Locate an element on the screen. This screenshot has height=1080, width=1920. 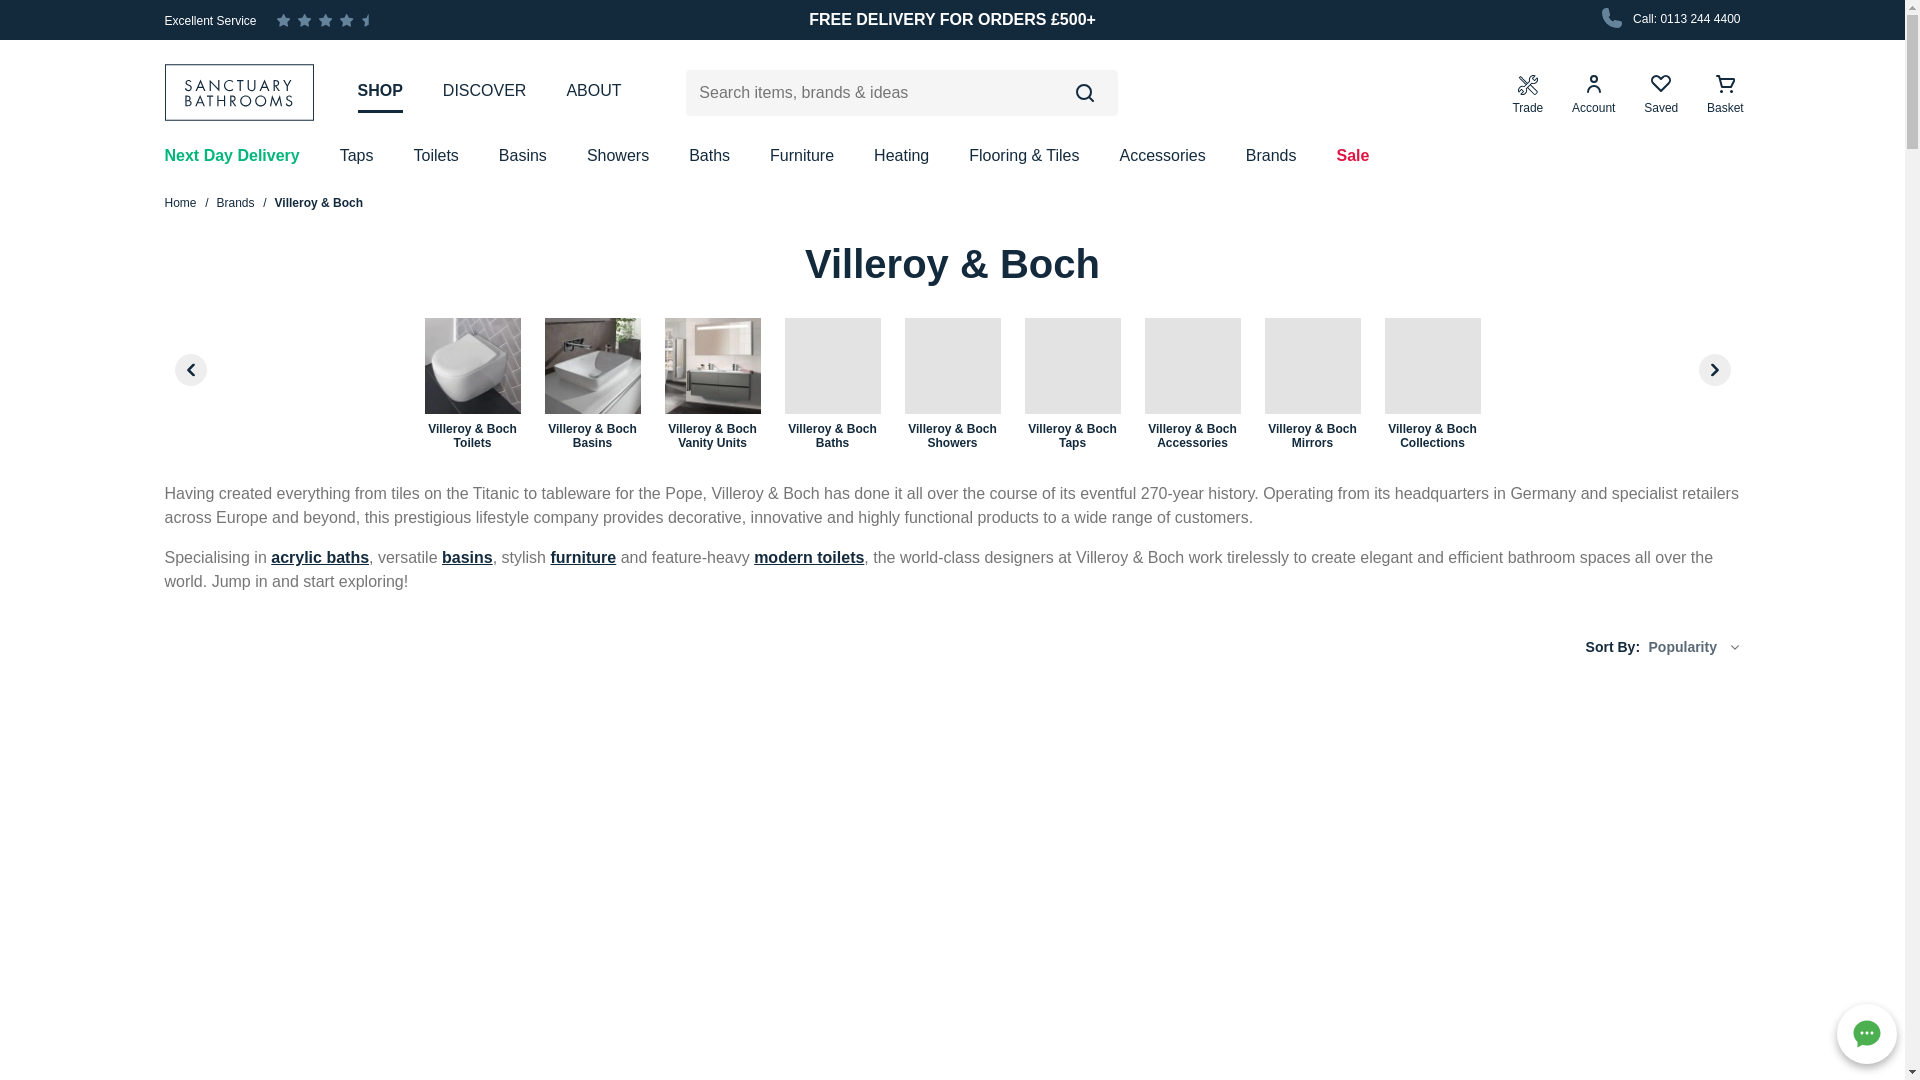
Taps is located at coordinates (356, 156).